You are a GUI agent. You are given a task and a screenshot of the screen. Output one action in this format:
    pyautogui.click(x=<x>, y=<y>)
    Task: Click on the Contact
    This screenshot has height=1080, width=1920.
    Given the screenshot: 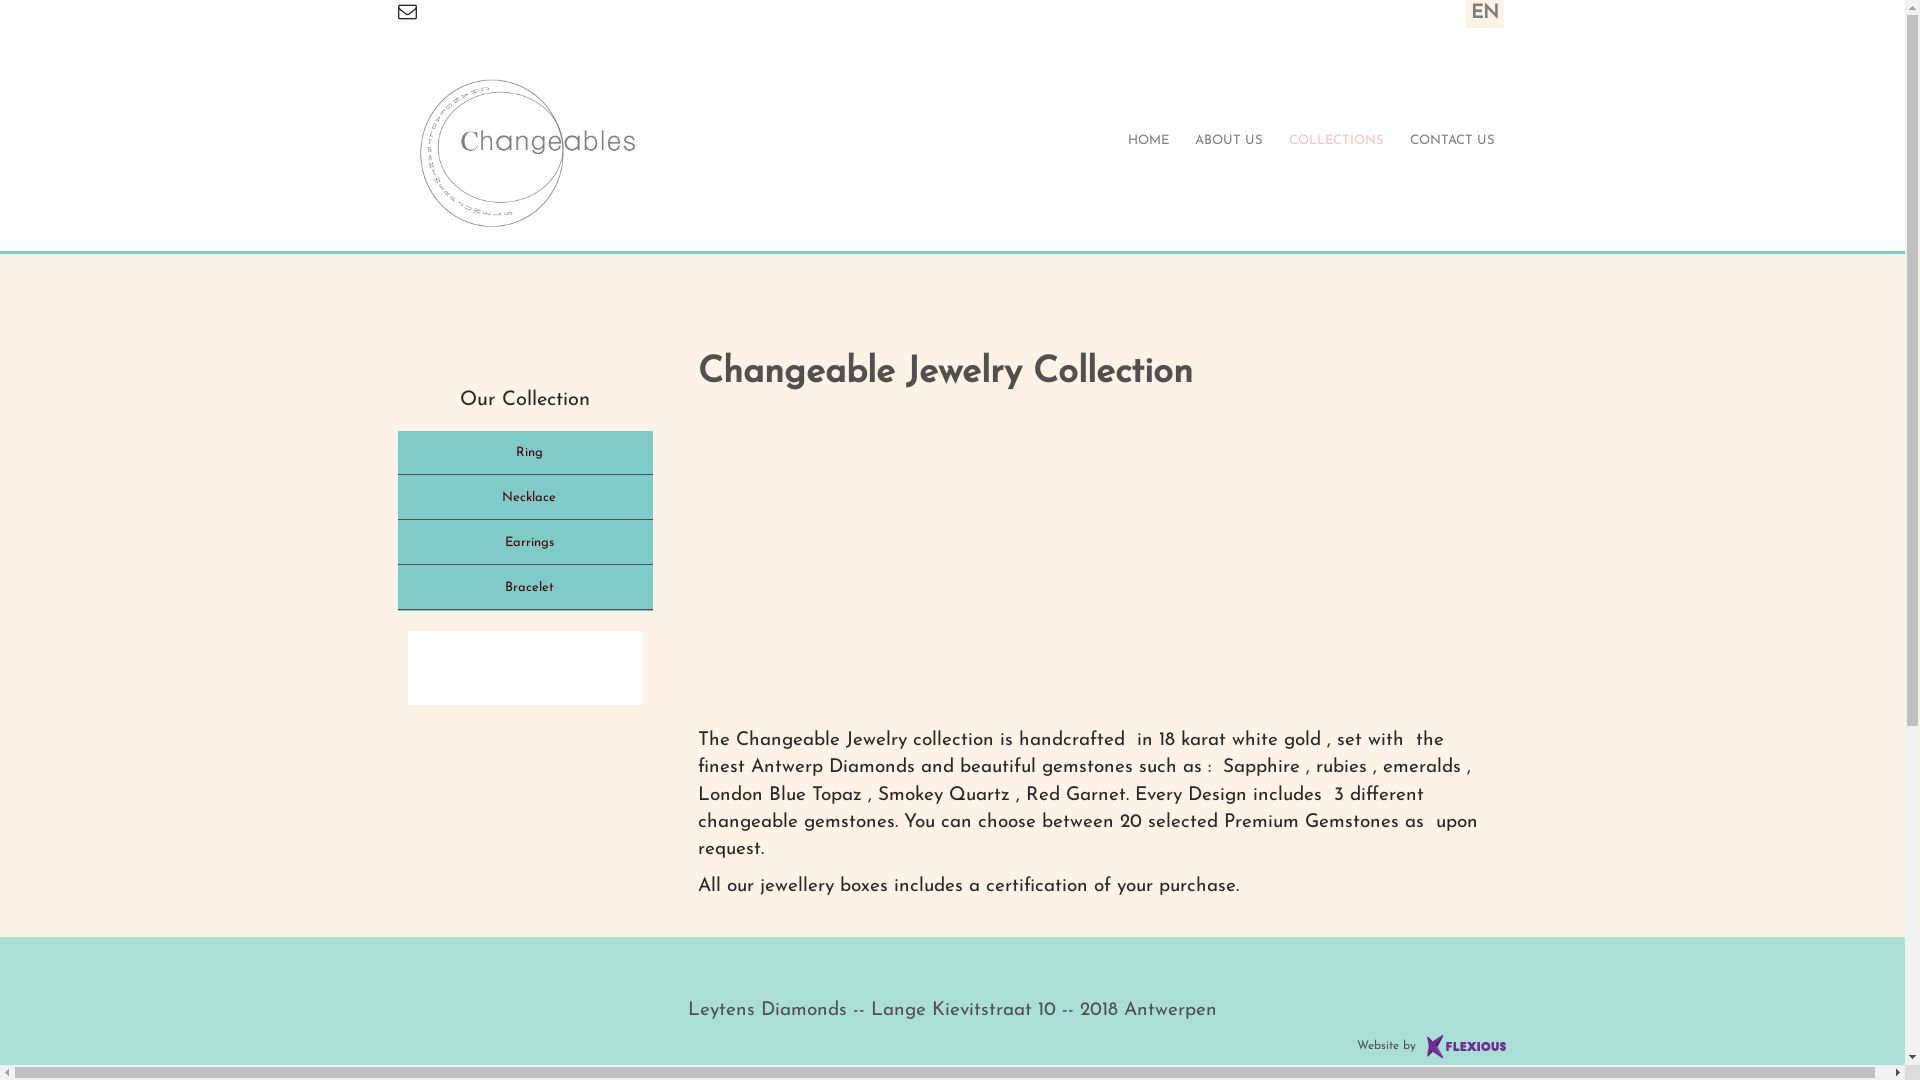 What is the action you would take?
    pyautogui.click(x=432, y=40)
    